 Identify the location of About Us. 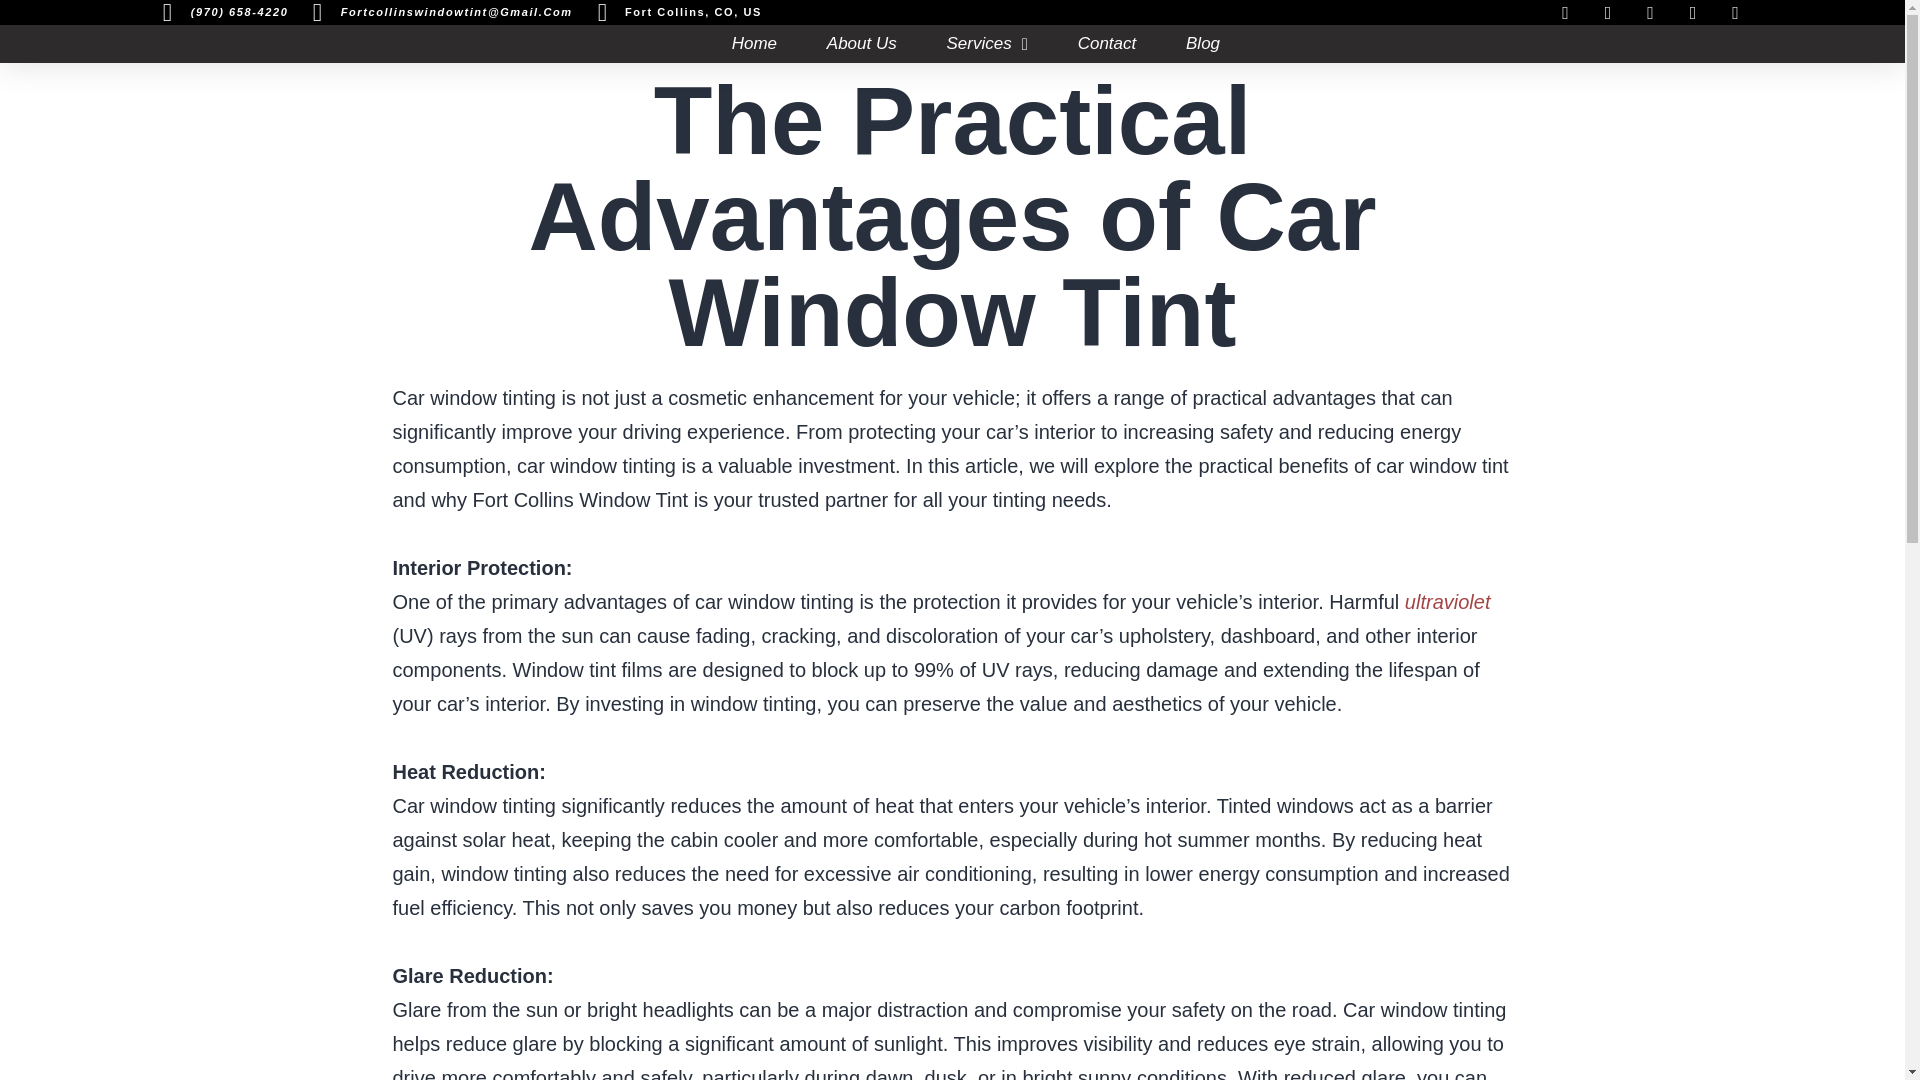
(862, 43).